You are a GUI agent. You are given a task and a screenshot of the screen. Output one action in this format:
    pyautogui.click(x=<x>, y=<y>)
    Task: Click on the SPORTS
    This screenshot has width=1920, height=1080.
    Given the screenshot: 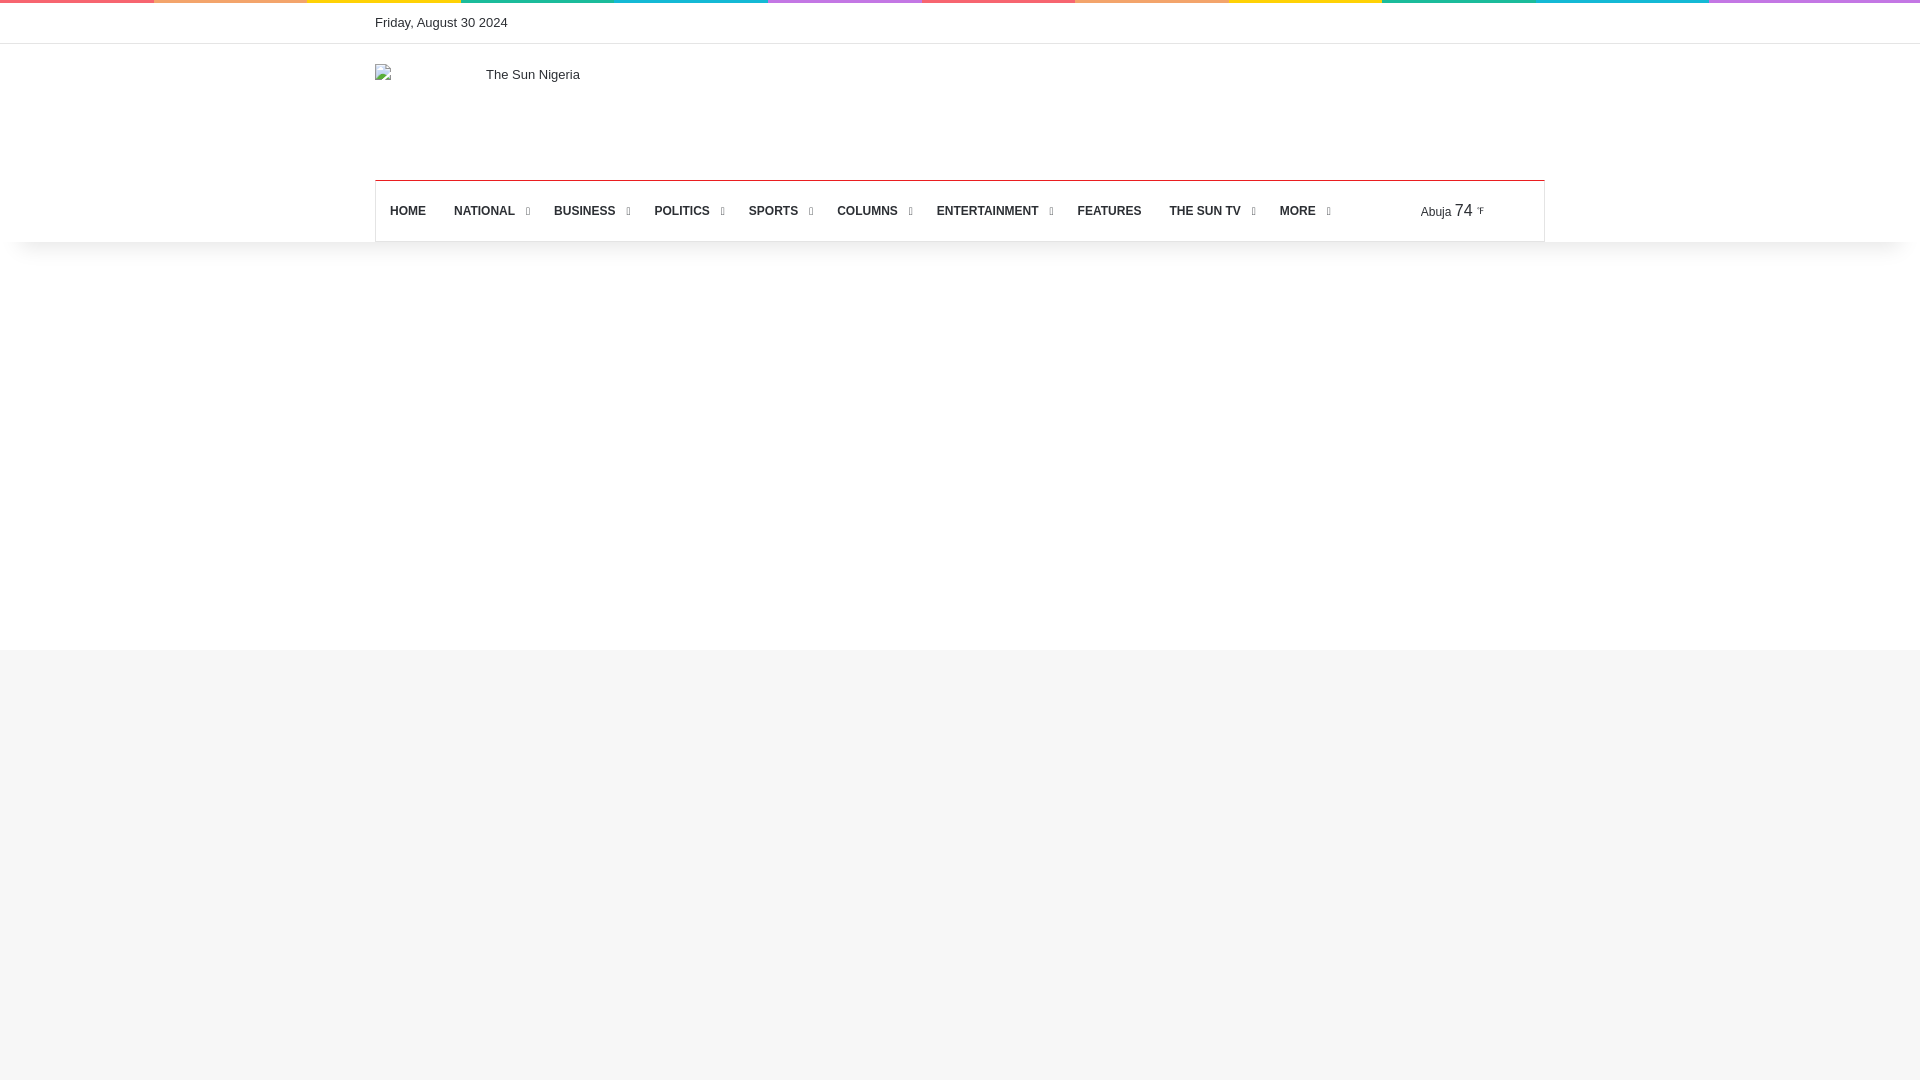 What is the action you would take?
    pyautogui.click(x=779, y=210)
    